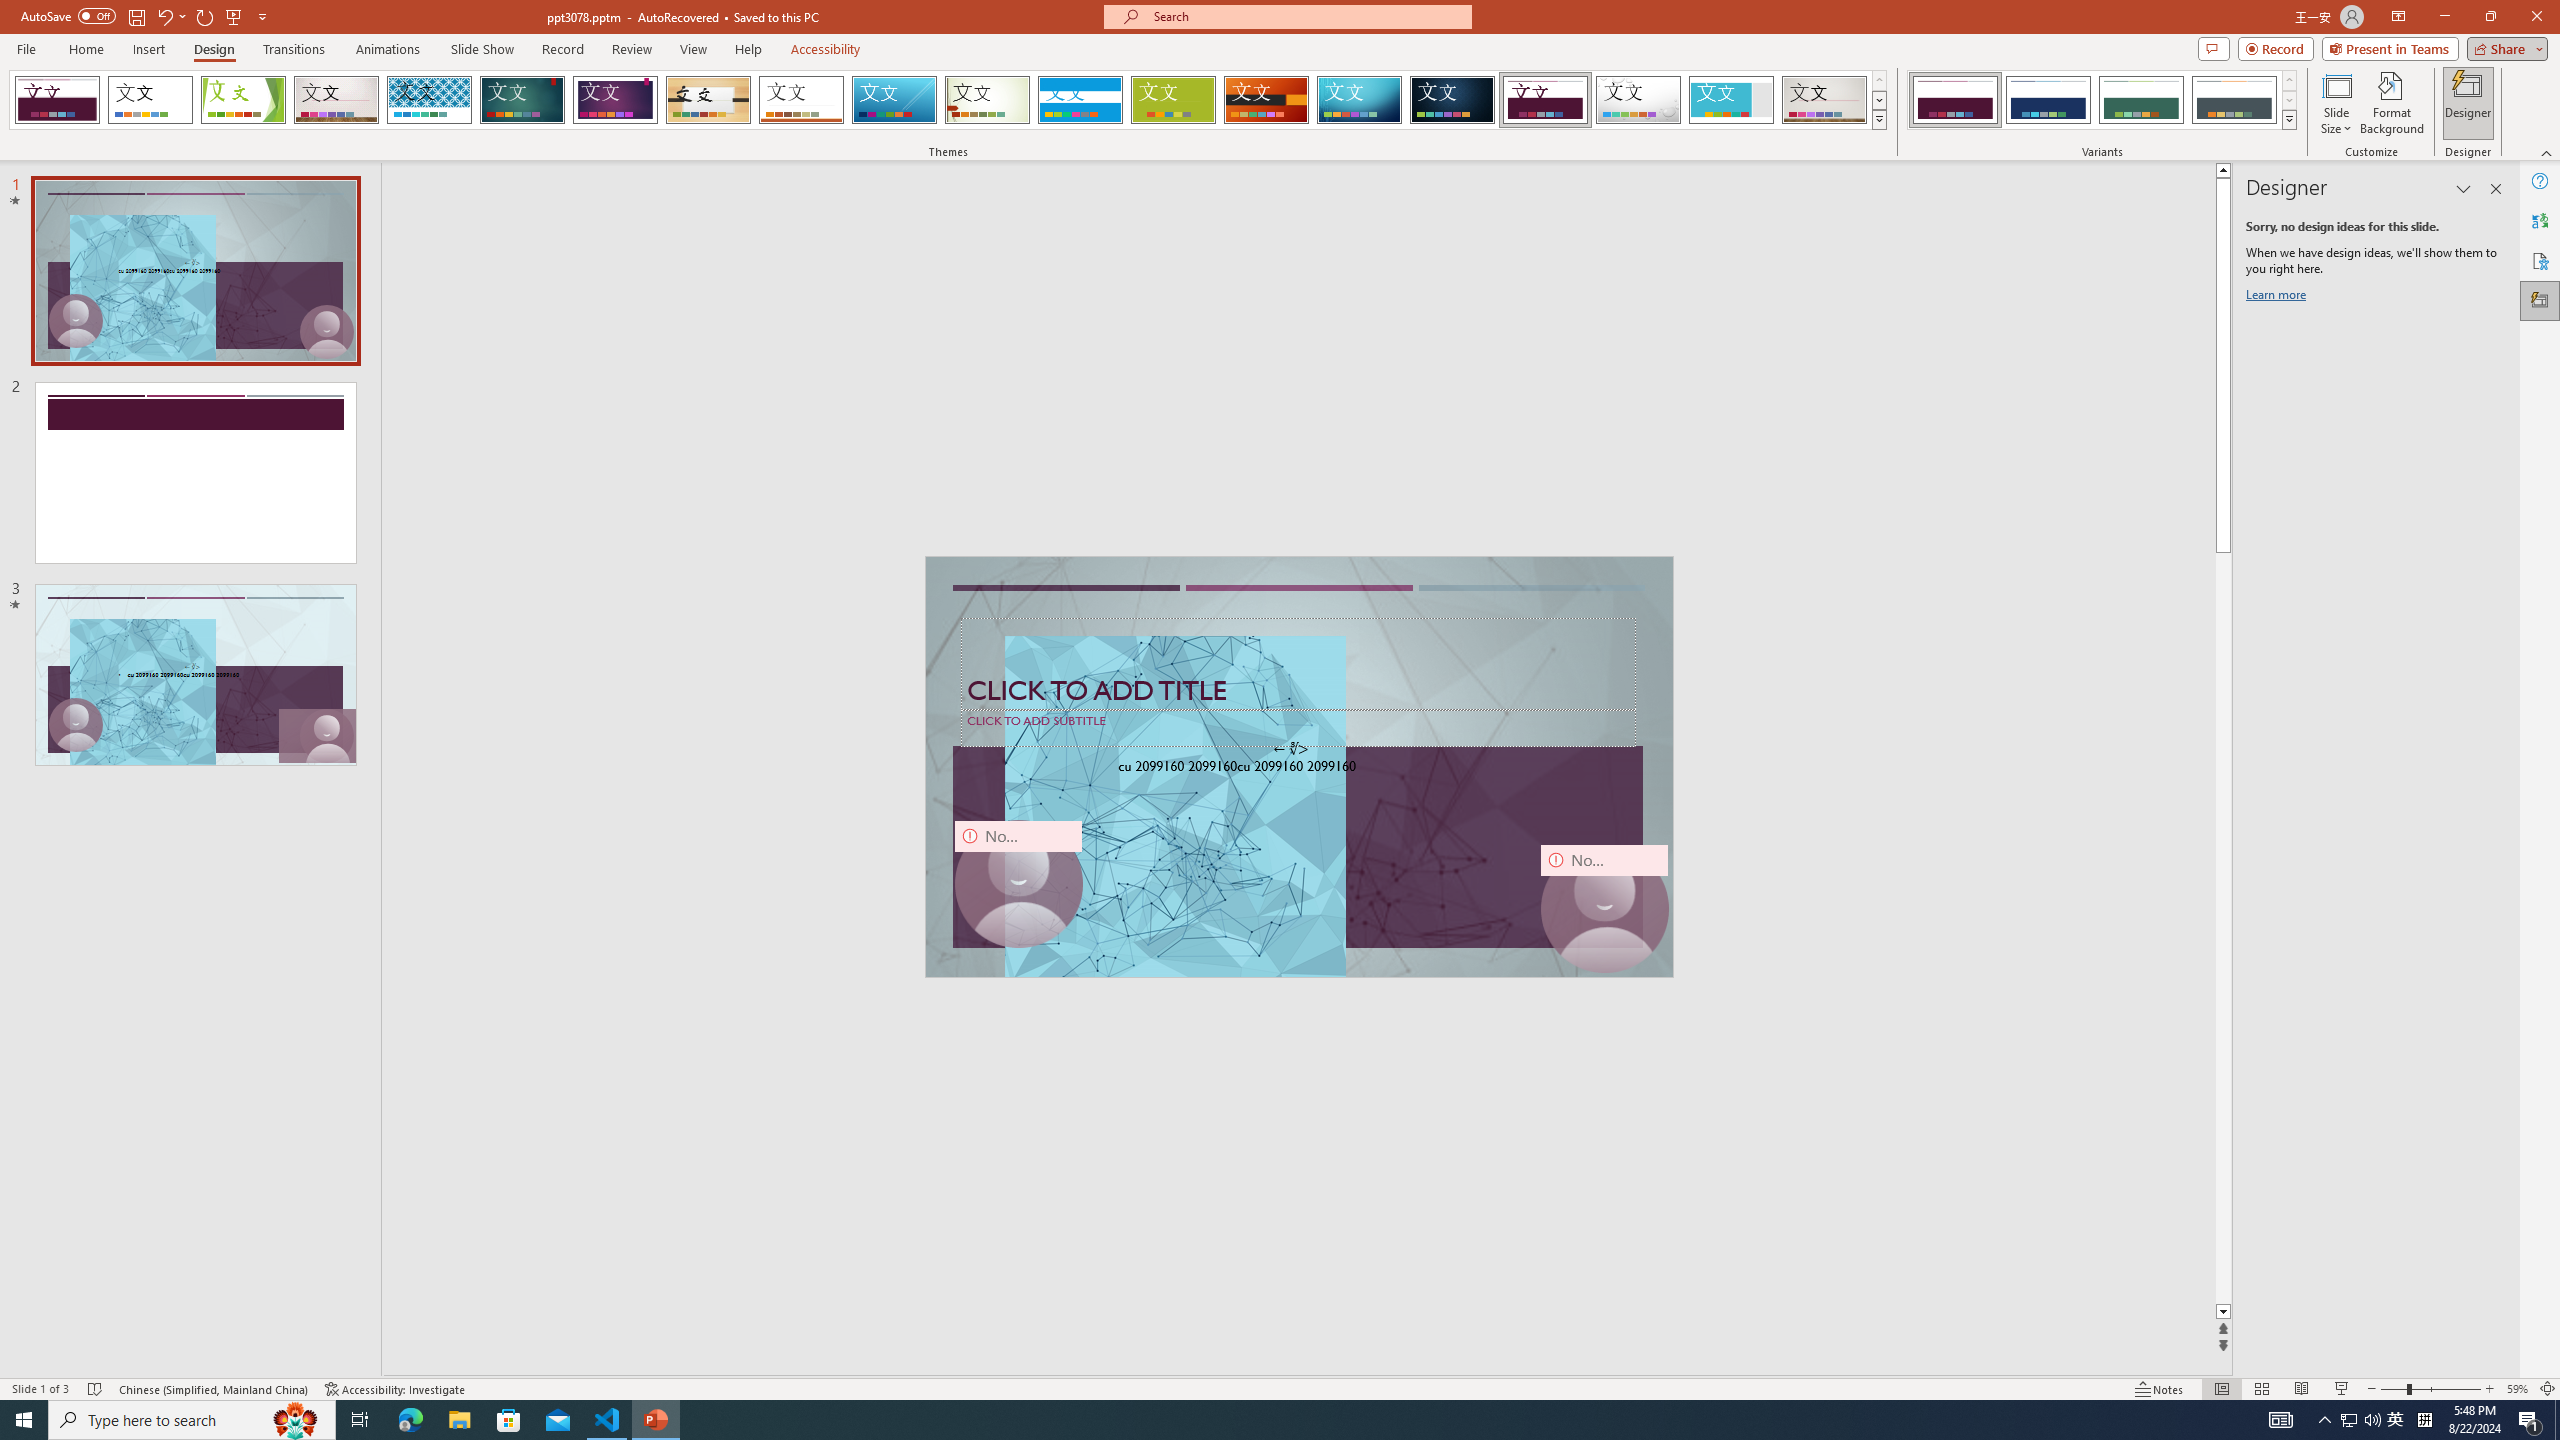 The image size is (2560, 1440). I want to click on Banded, so click(1080, 100).